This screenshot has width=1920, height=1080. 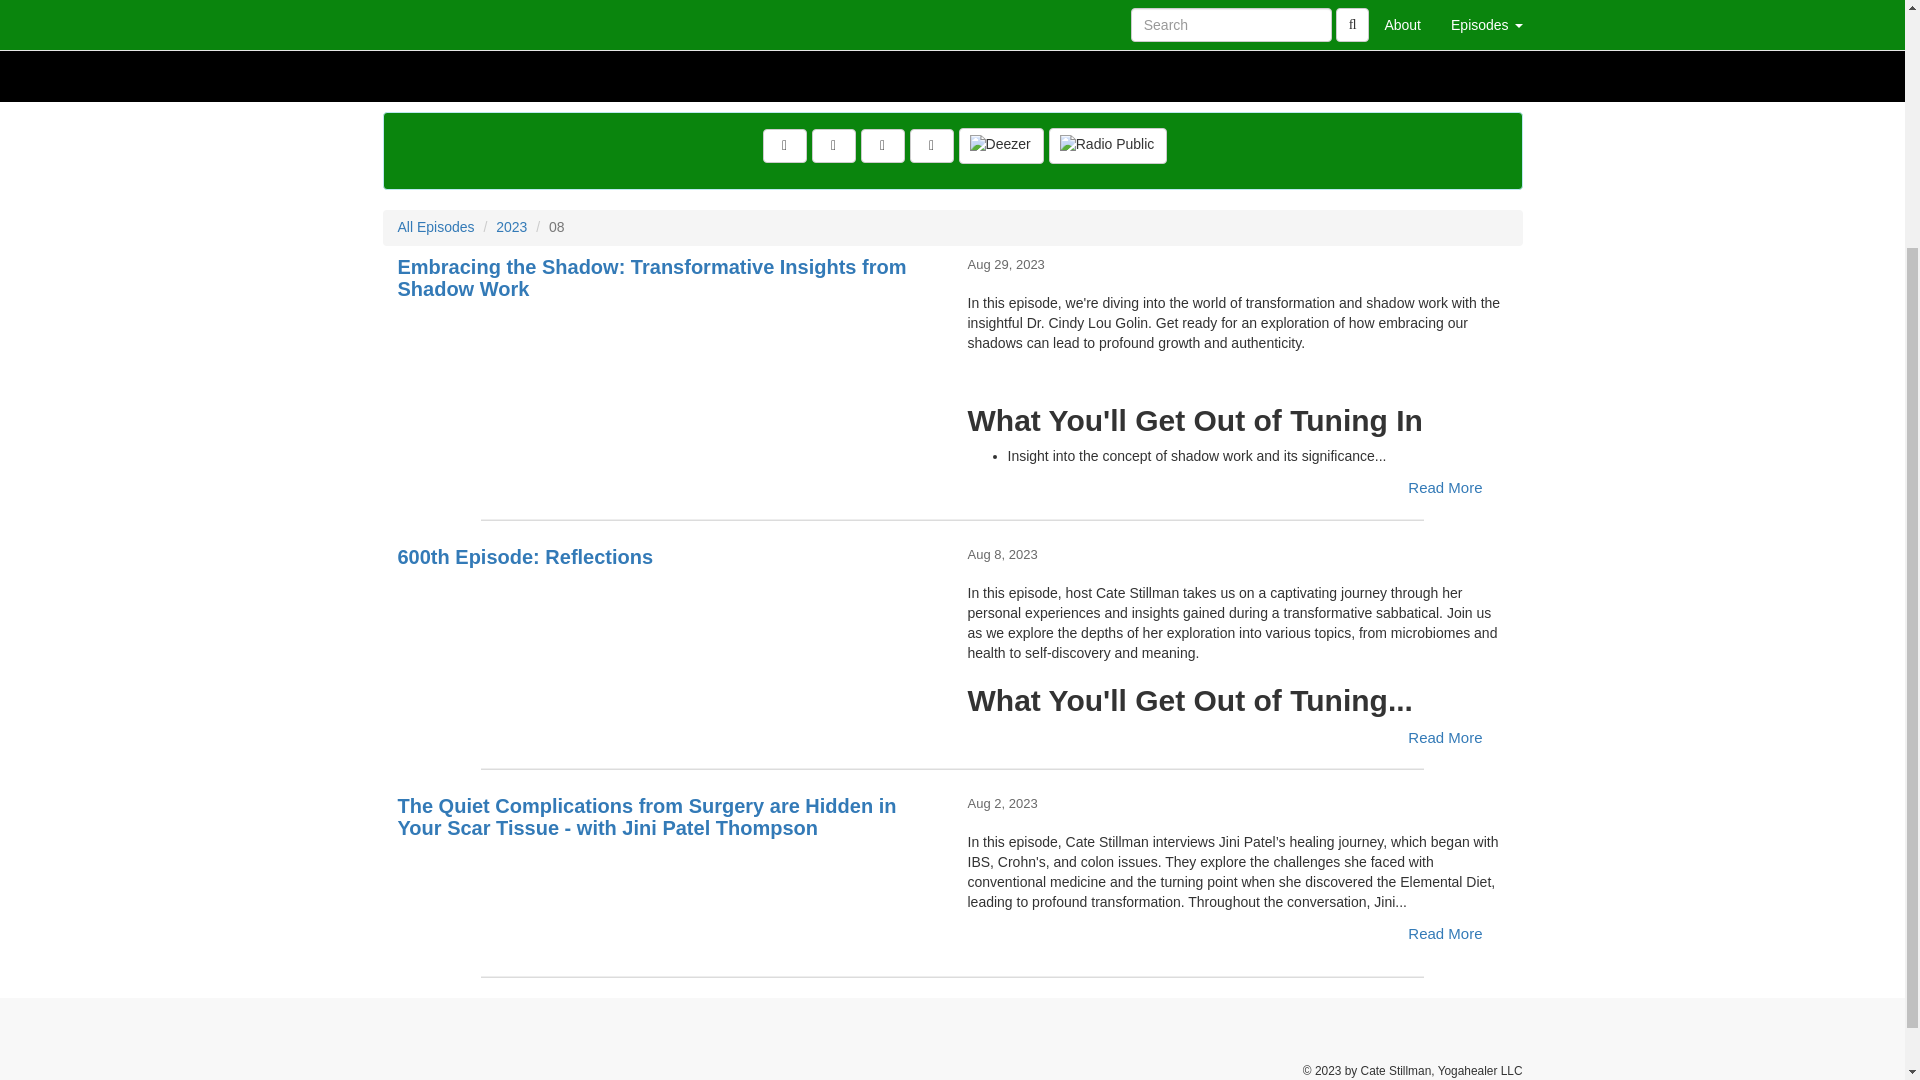 What do you see at coordinates (784, 146) in the screenshot?
I see `Visit Us on Facebook` at bounding box center [784, 146].